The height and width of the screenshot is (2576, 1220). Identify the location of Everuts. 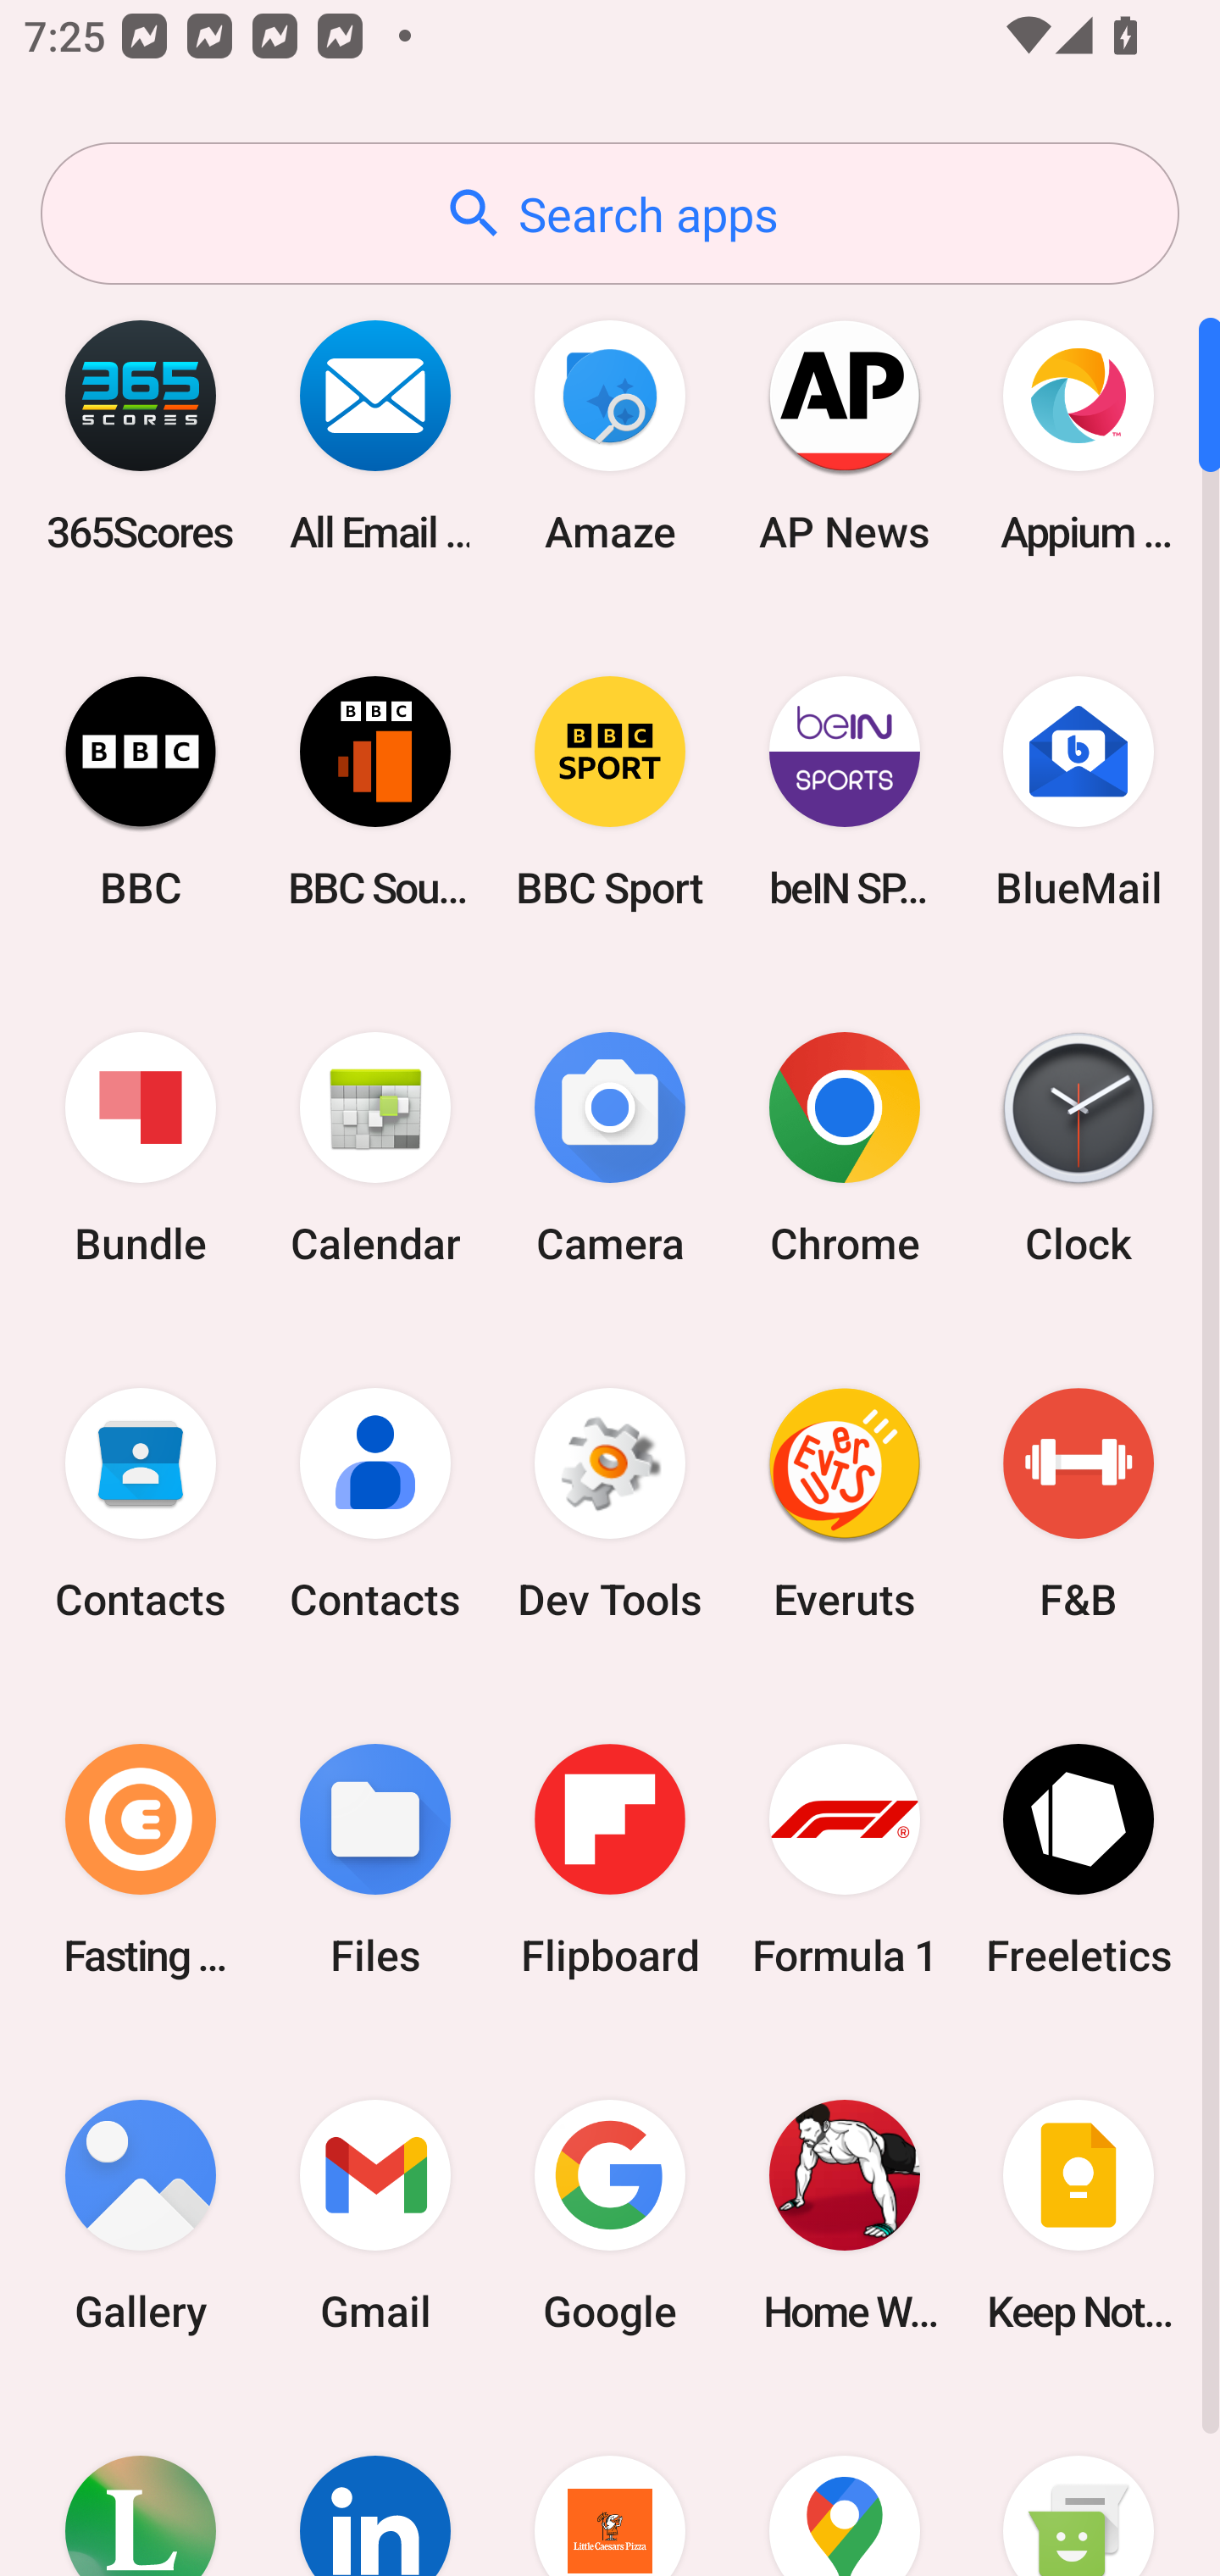
(844, 1504).